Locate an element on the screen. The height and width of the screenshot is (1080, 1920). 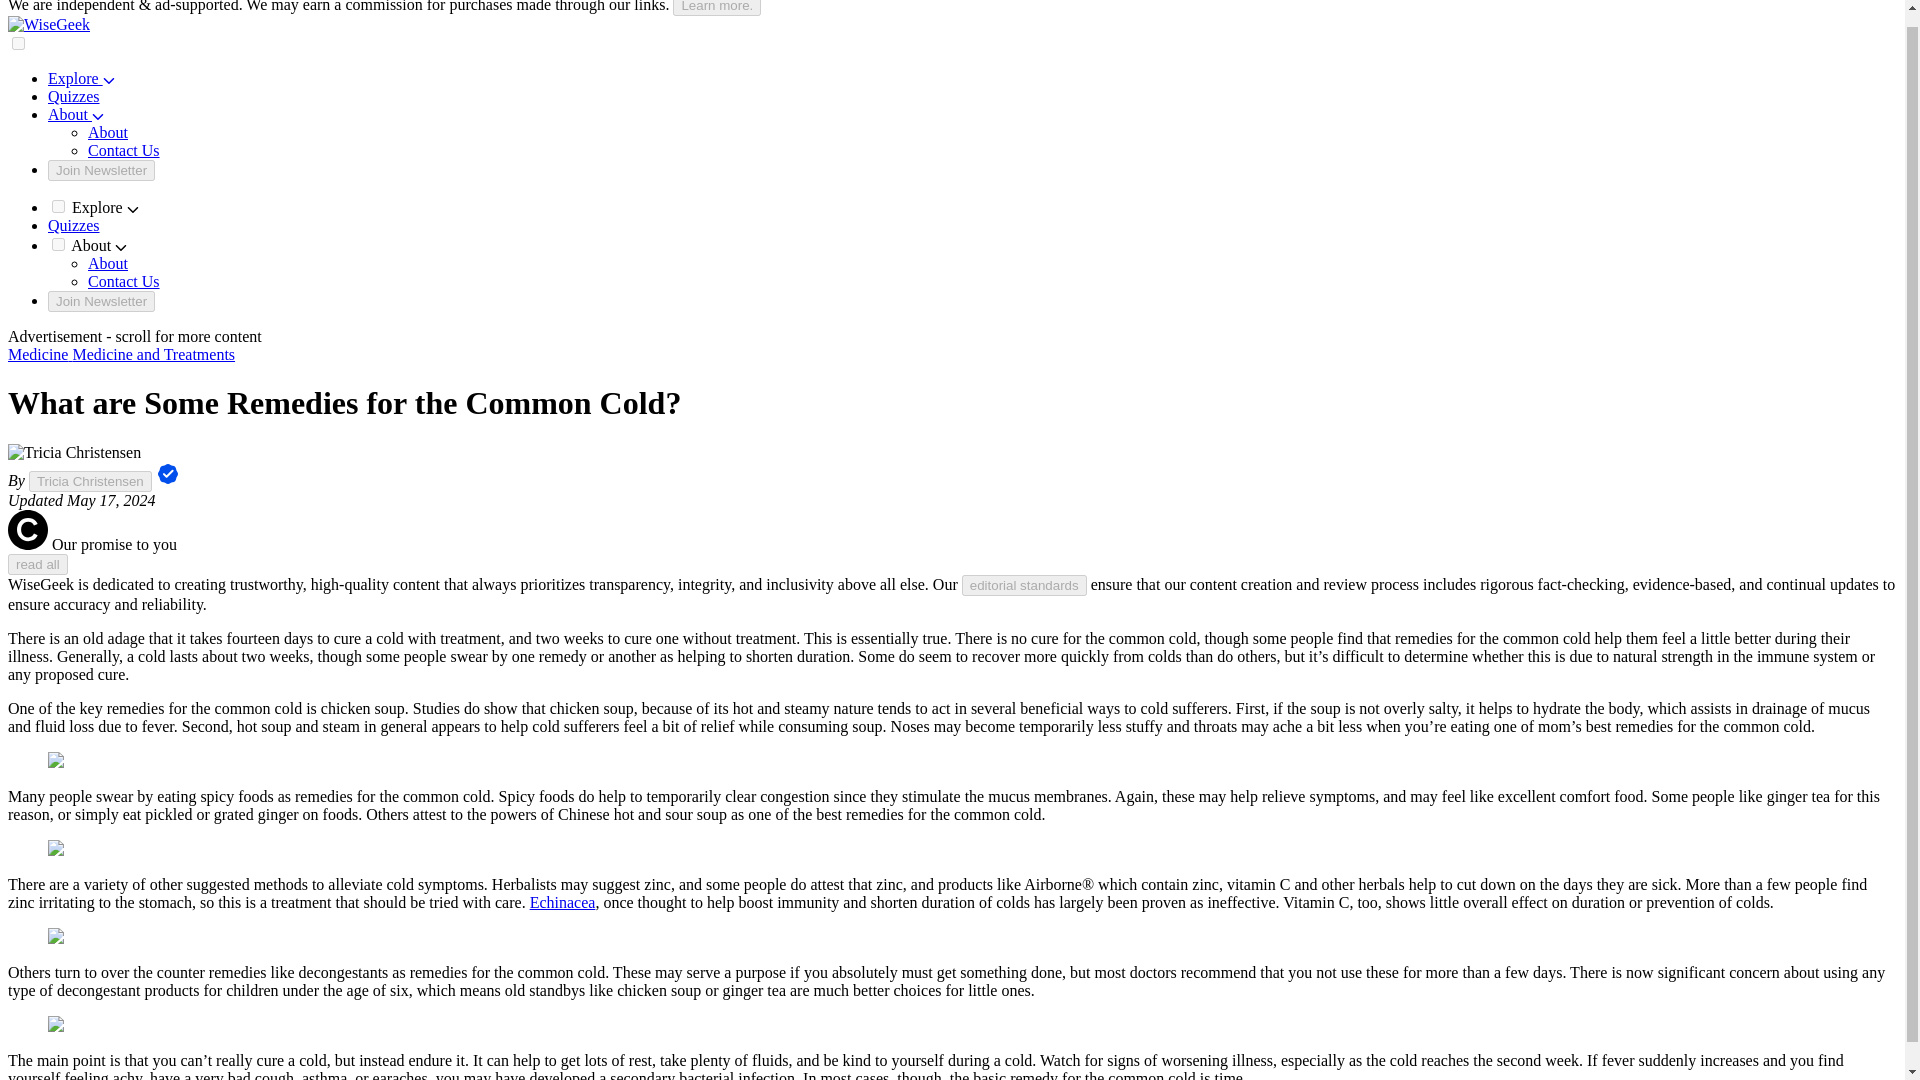
Join Newsletter is located at coordinates (102, 170).